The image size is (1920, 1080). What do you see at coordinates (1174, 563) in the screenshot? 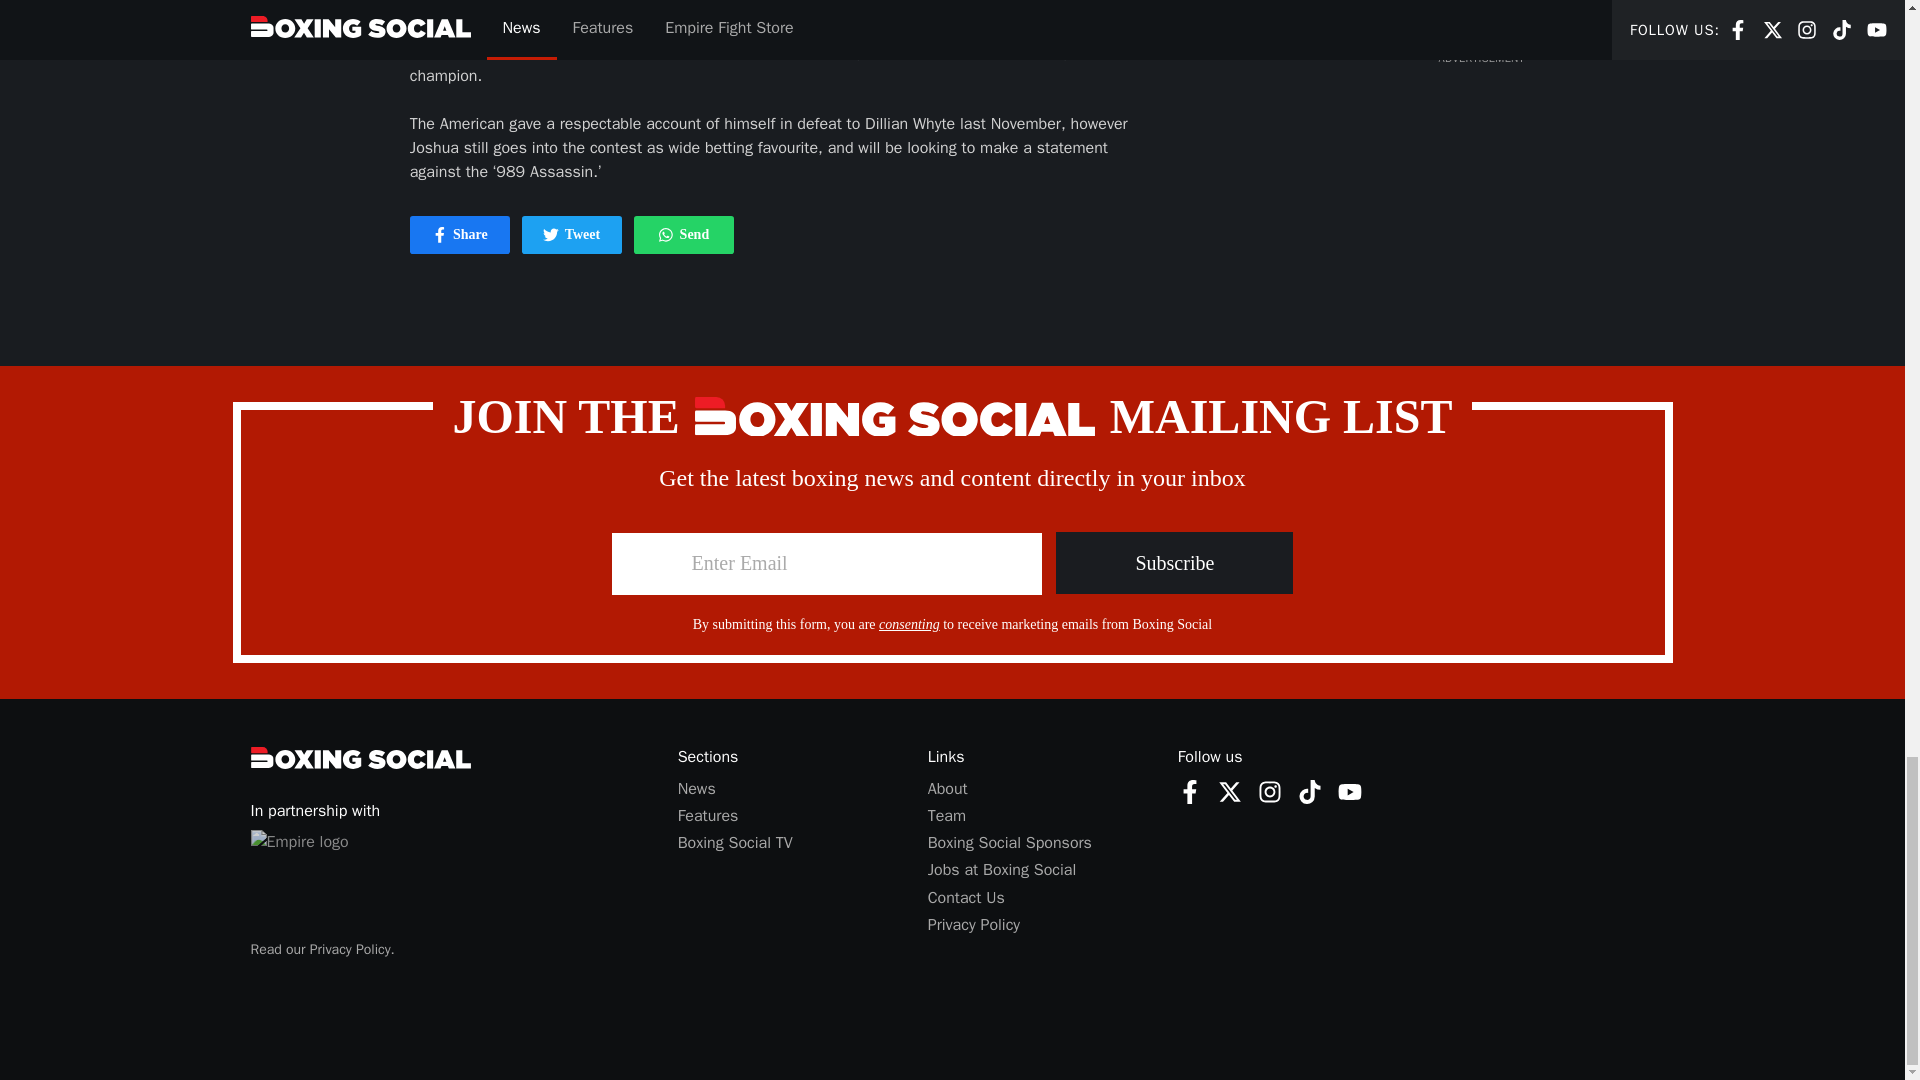
I see `News` at bounding box center [1174, 563].